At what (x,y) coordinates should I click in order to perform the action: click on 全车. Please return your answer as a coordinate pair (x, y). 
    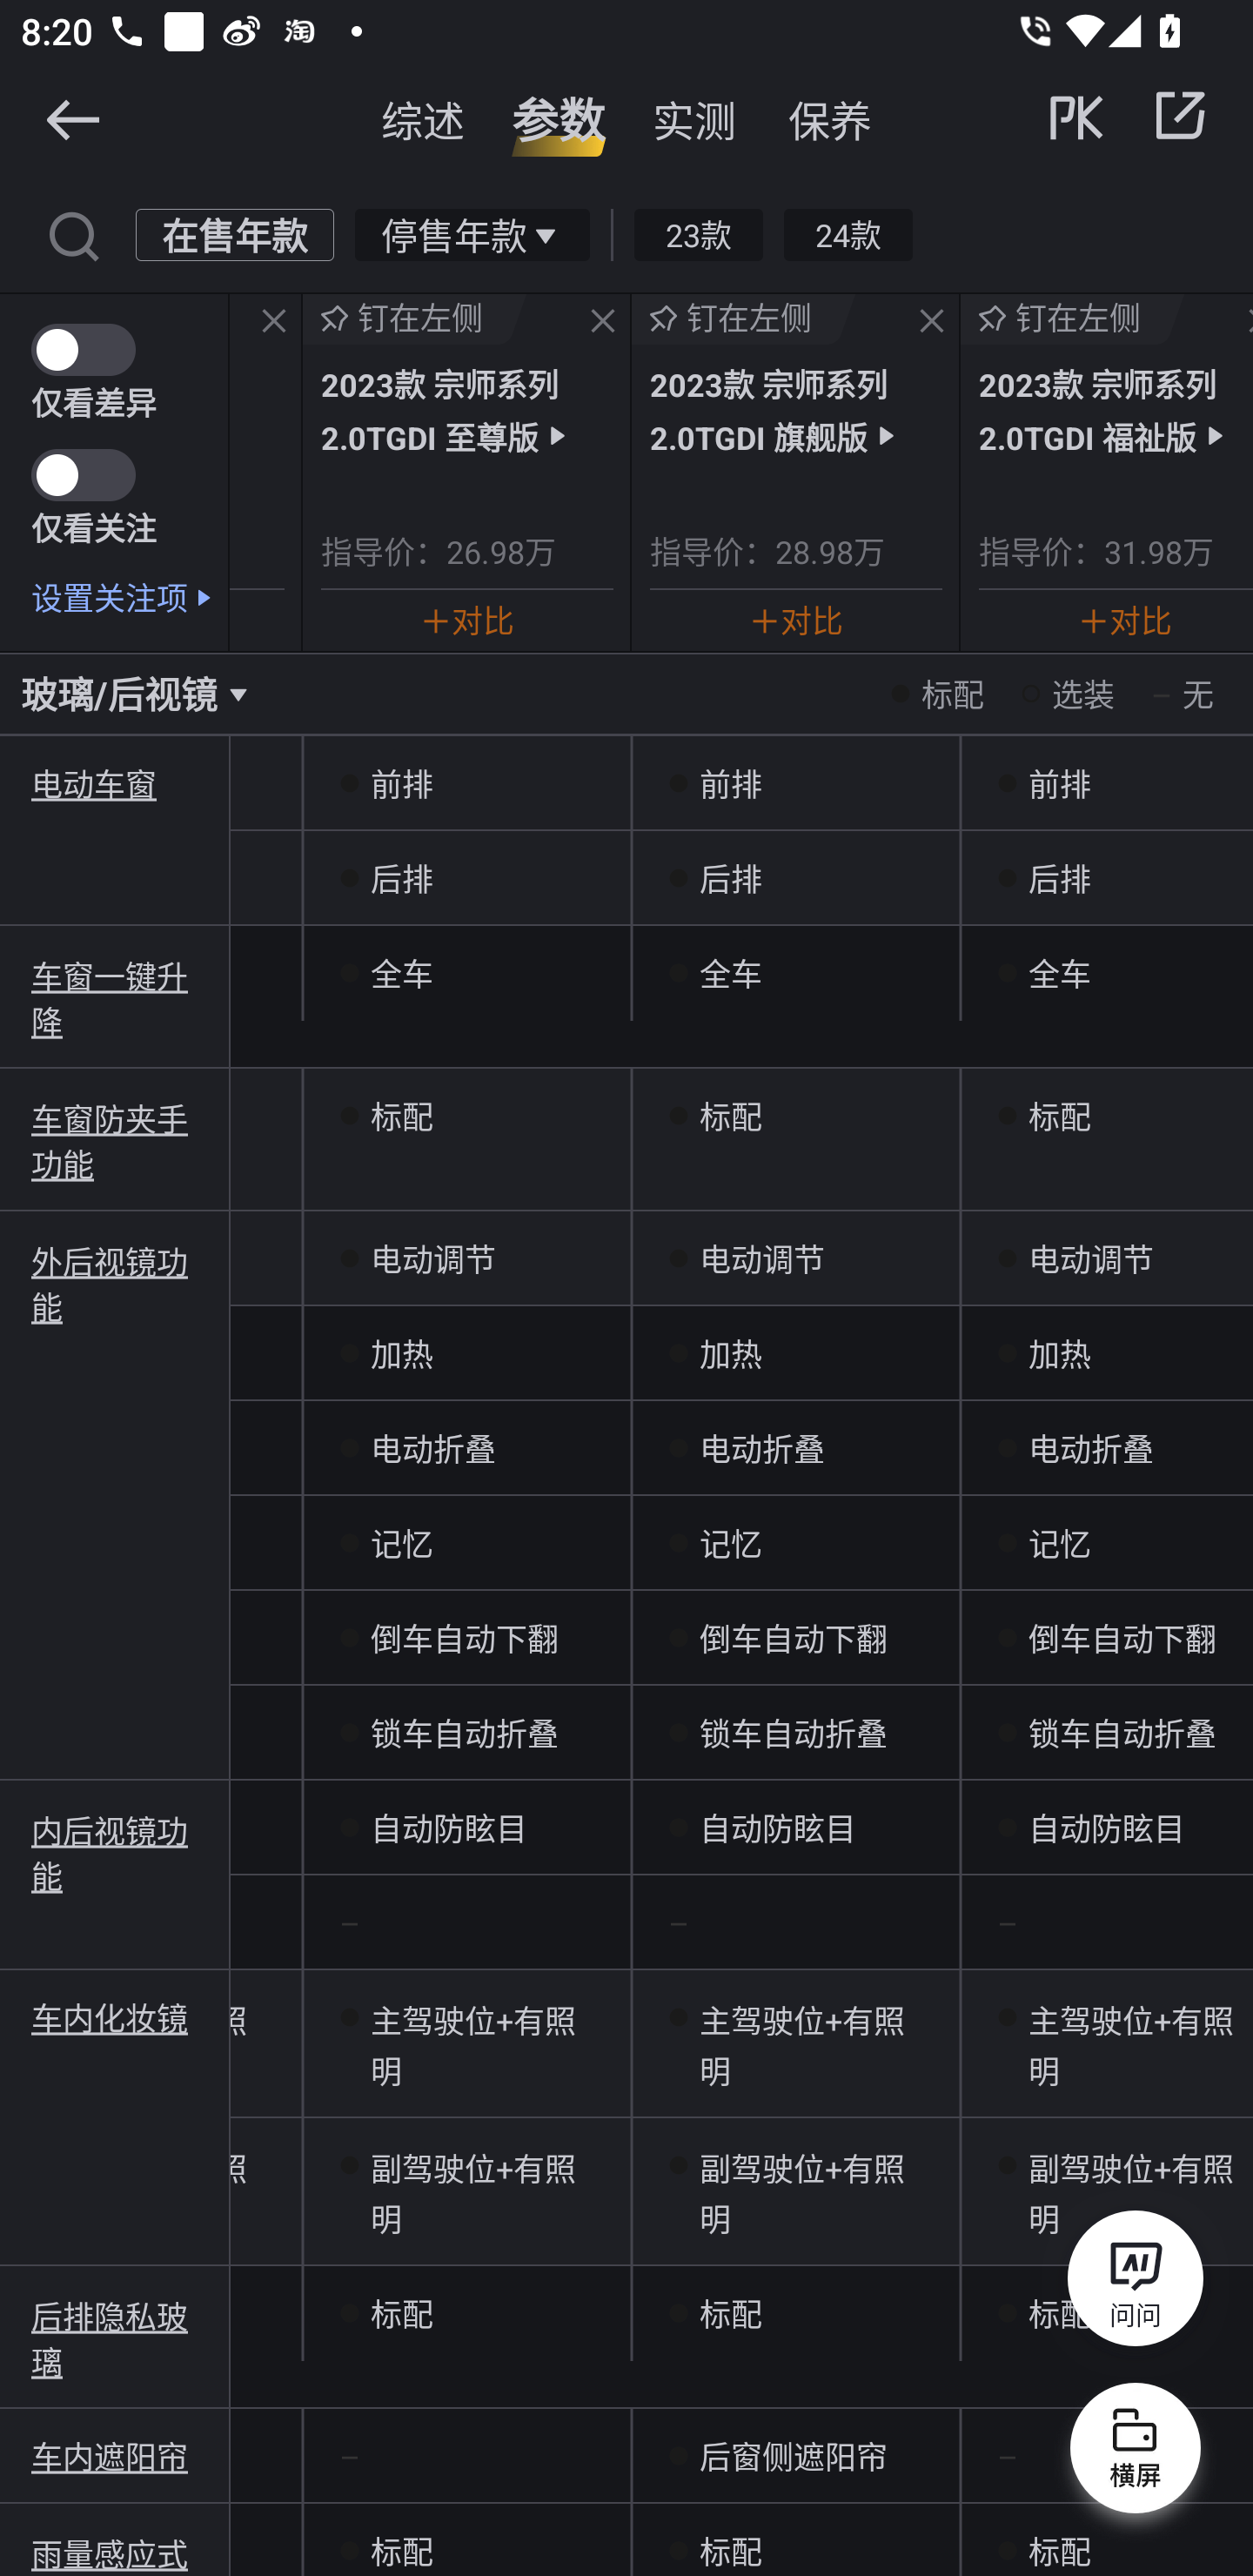
    Looking at the image, I should click on (795, 972).